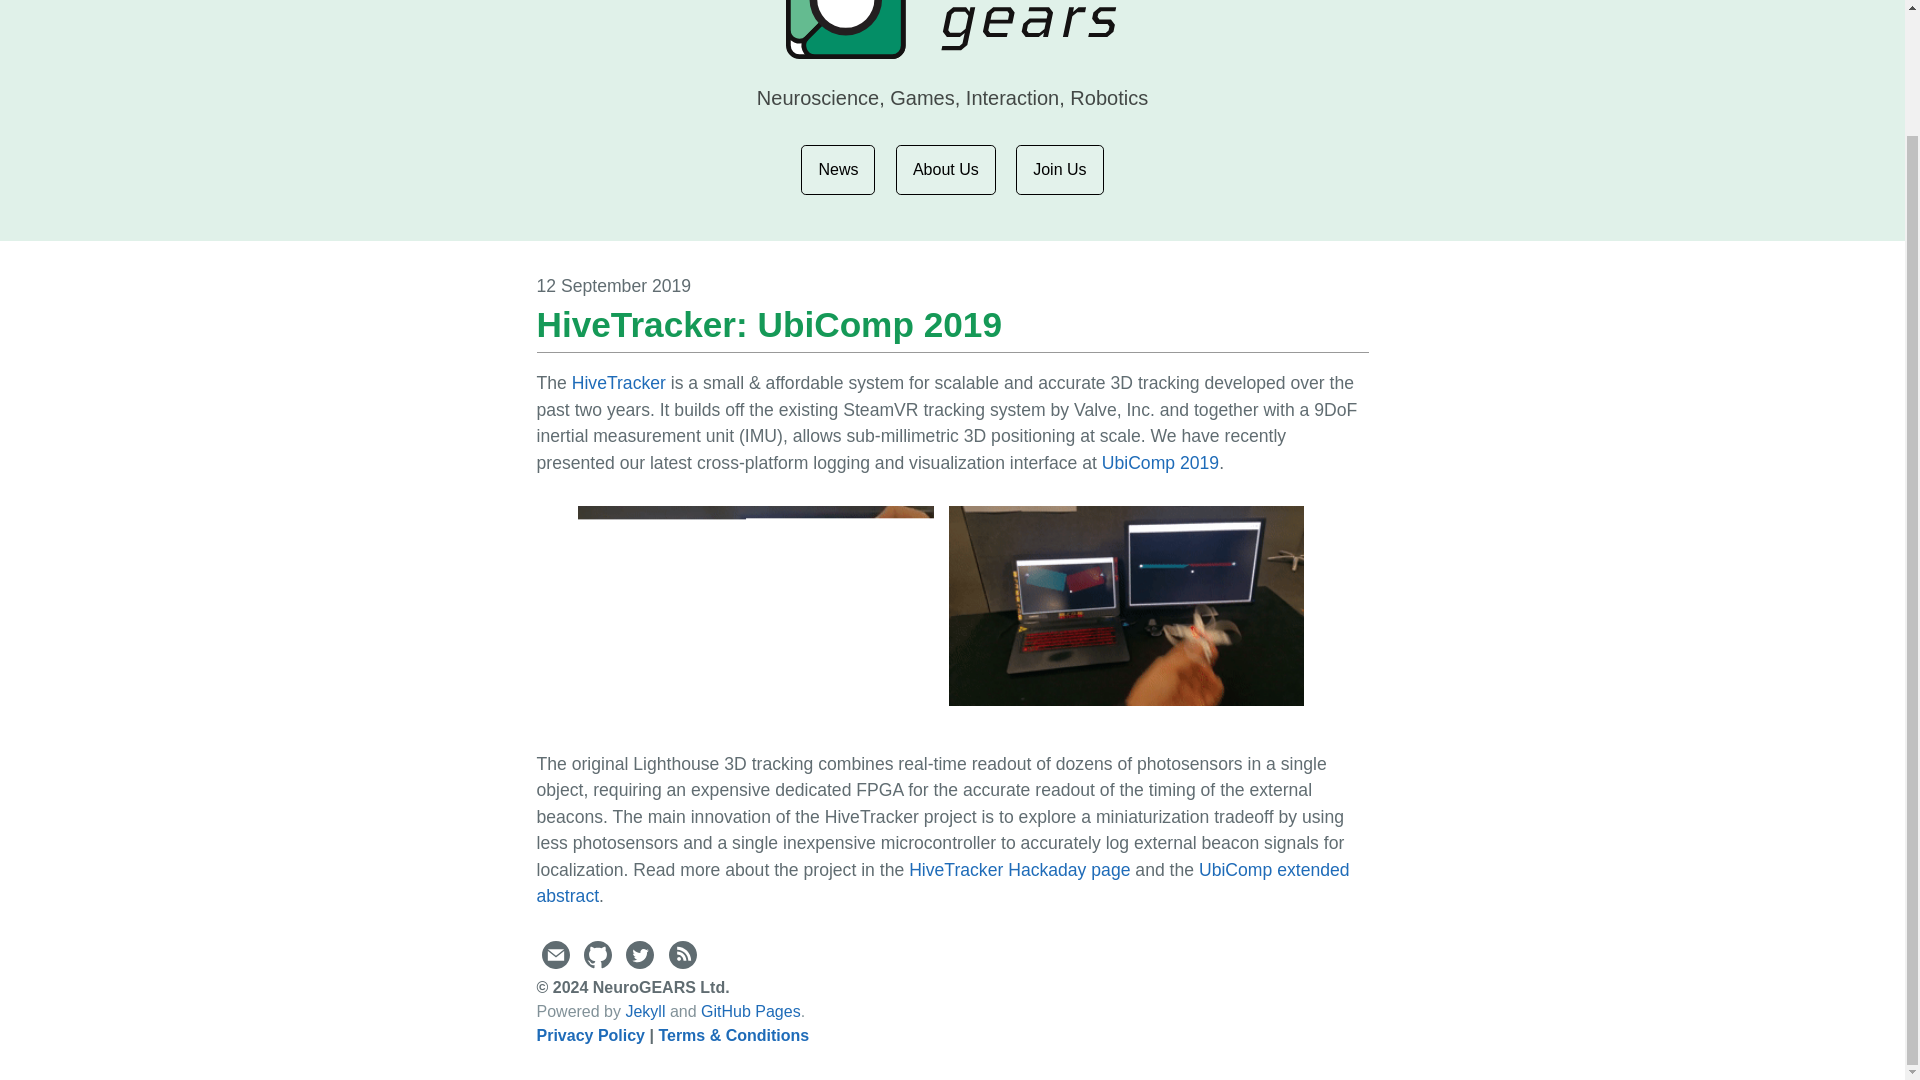 This screenshot has height=1080, width=1920. What do you see at coordinates (942, 882) in the screenshot?
I see `UbiComp extended abstract` at bounding box center [942, 882].